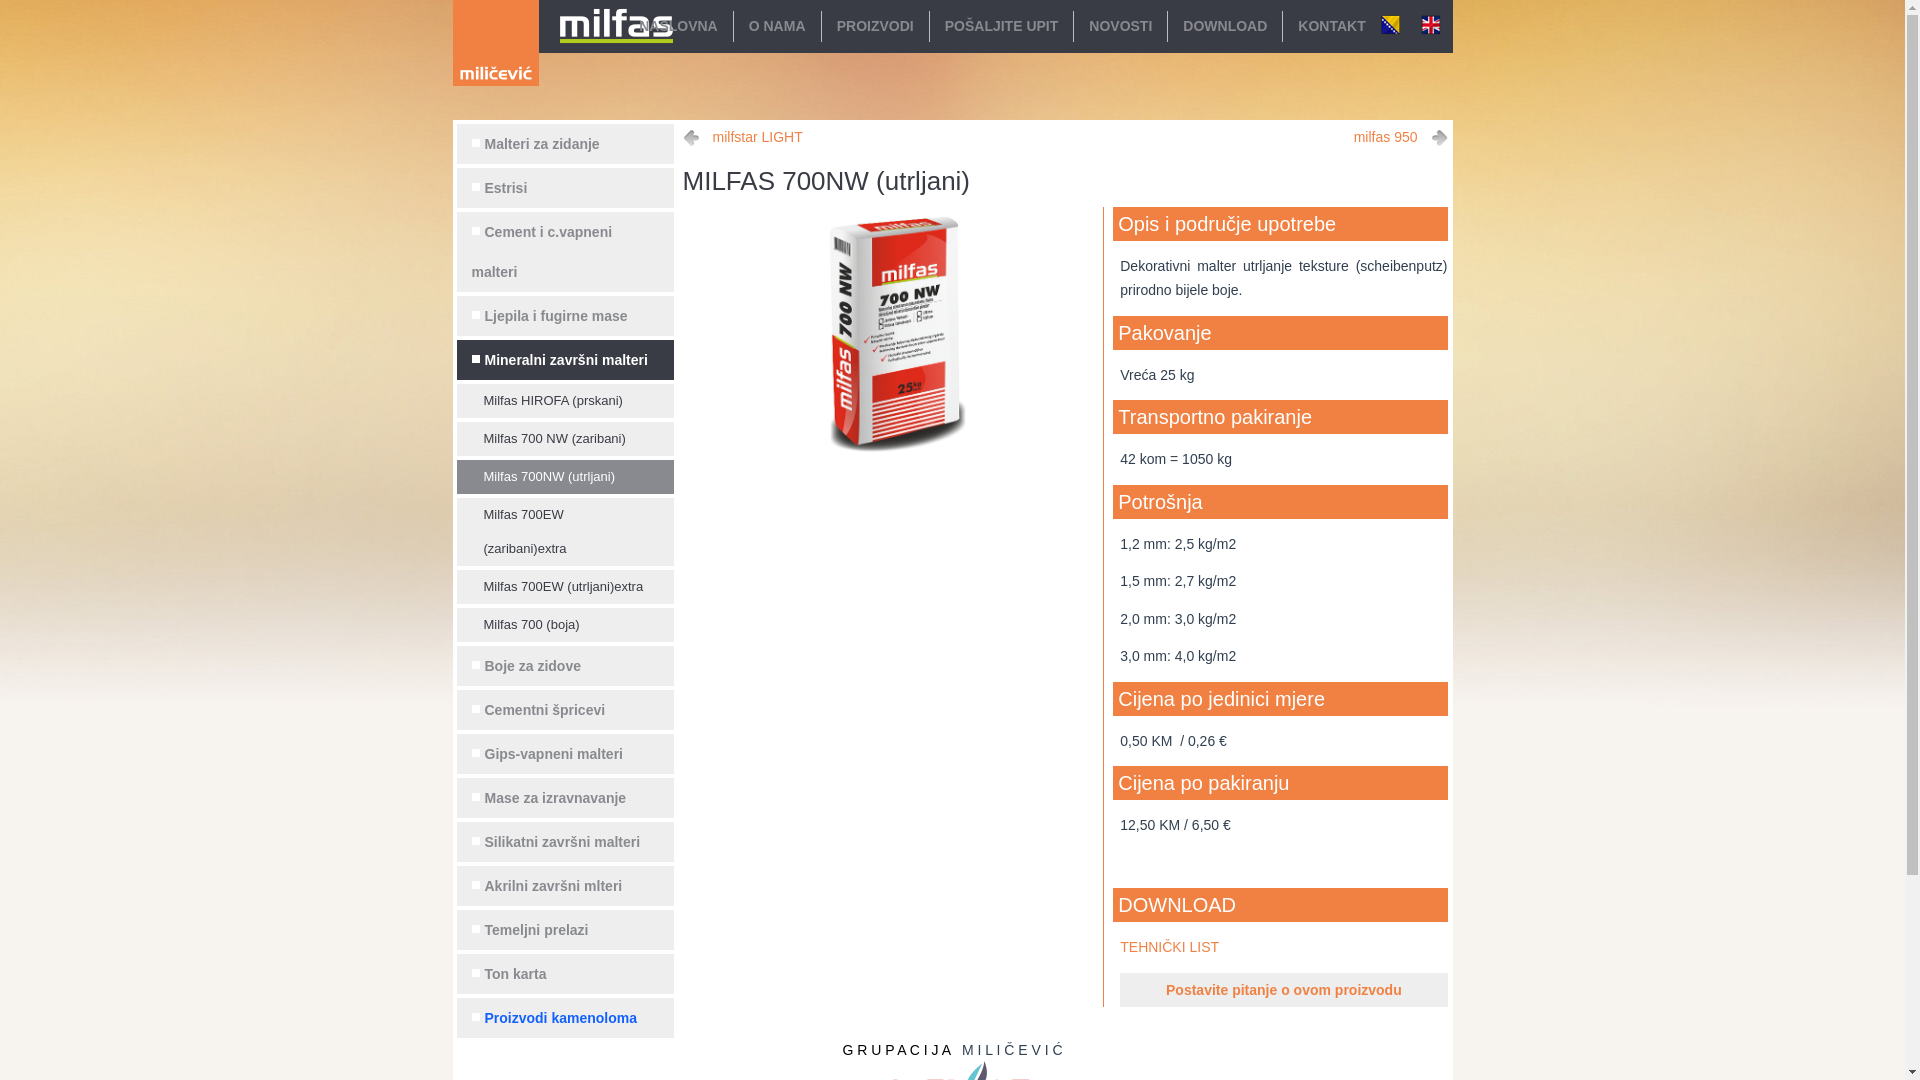 The height and width of the screenshot is (1080, 1920). What do you see at coordinates (564, 188) in the screenshot?
I see `Estrisi` at bounding box center [564, 188].